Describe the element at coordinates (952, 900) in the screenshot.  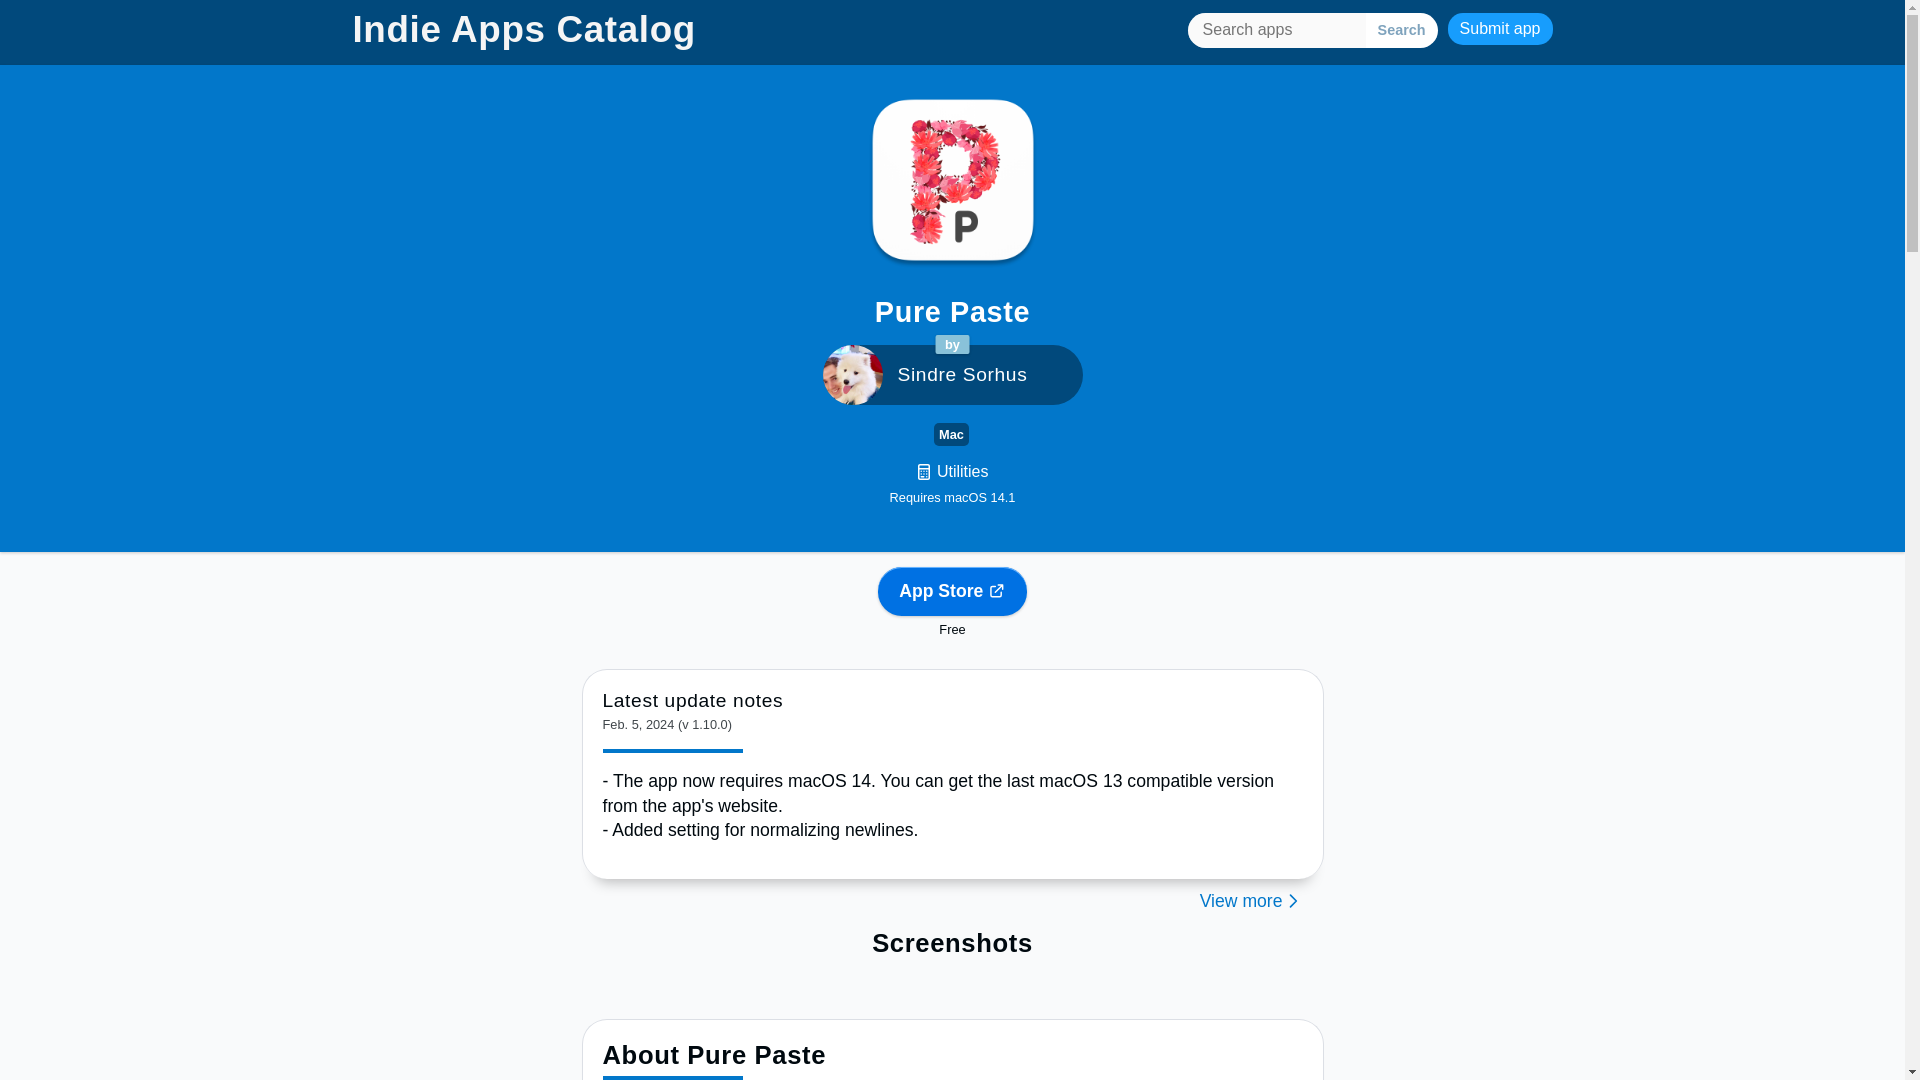
I see `View more` at that location.